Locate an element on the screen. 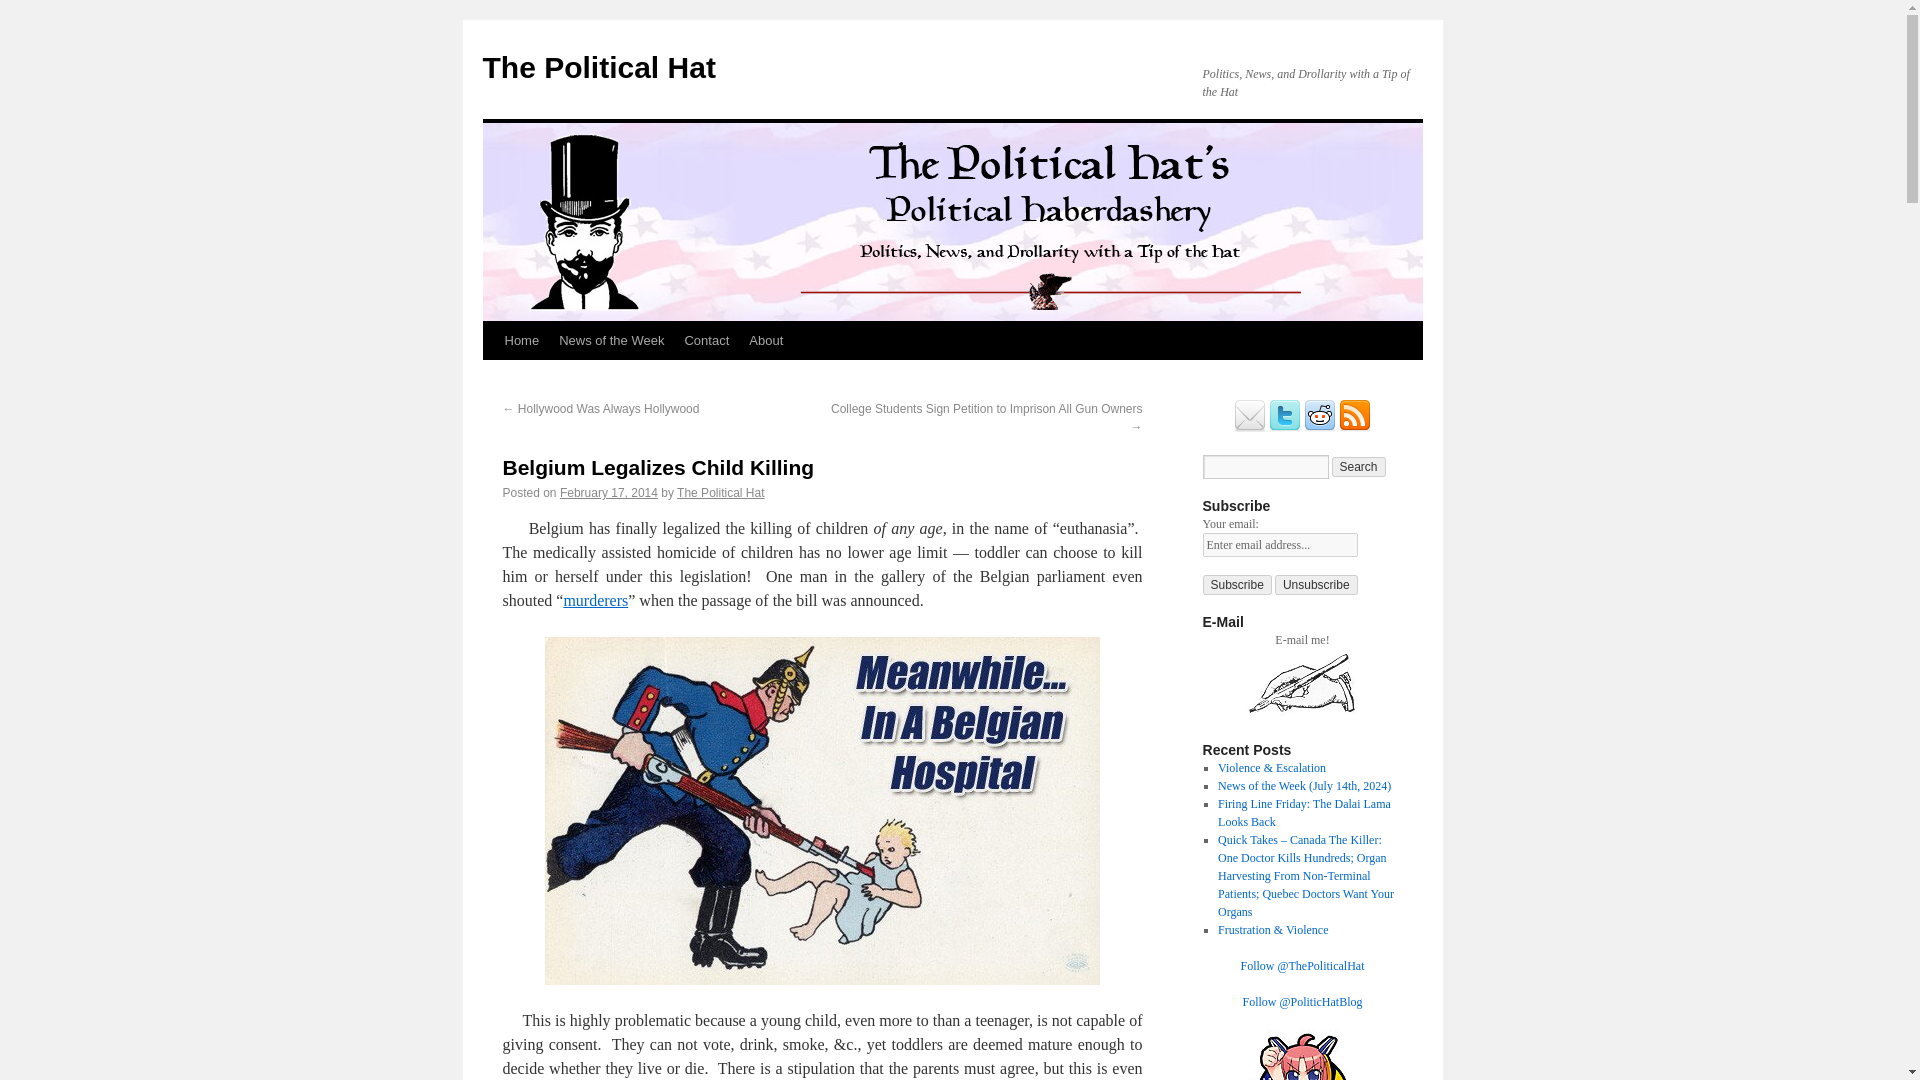  The Political Hat is located at coordinates (598, 67).